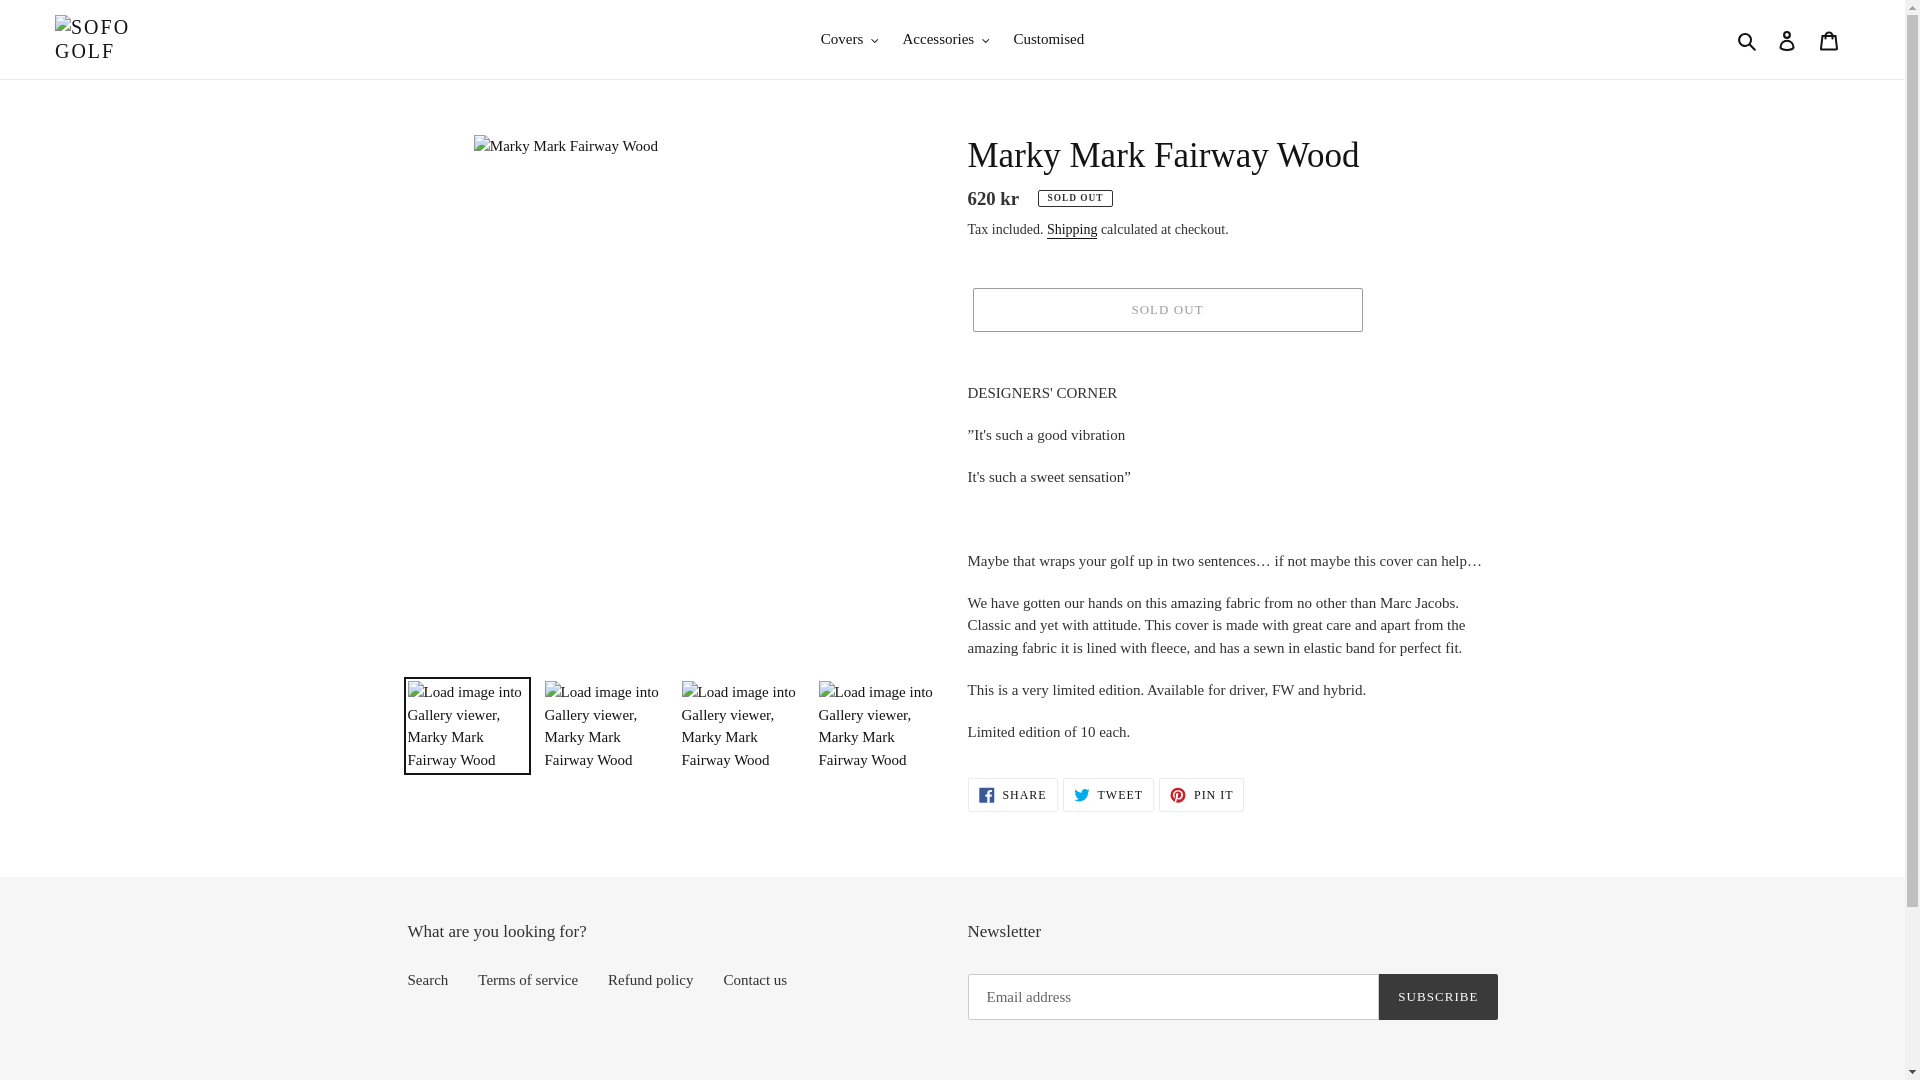 This screenshot has width=1920, height=1080. What do you see at coordinates (1787, 39) in the screenshot?
I see `Log in` at bounding box center [1787, 39].